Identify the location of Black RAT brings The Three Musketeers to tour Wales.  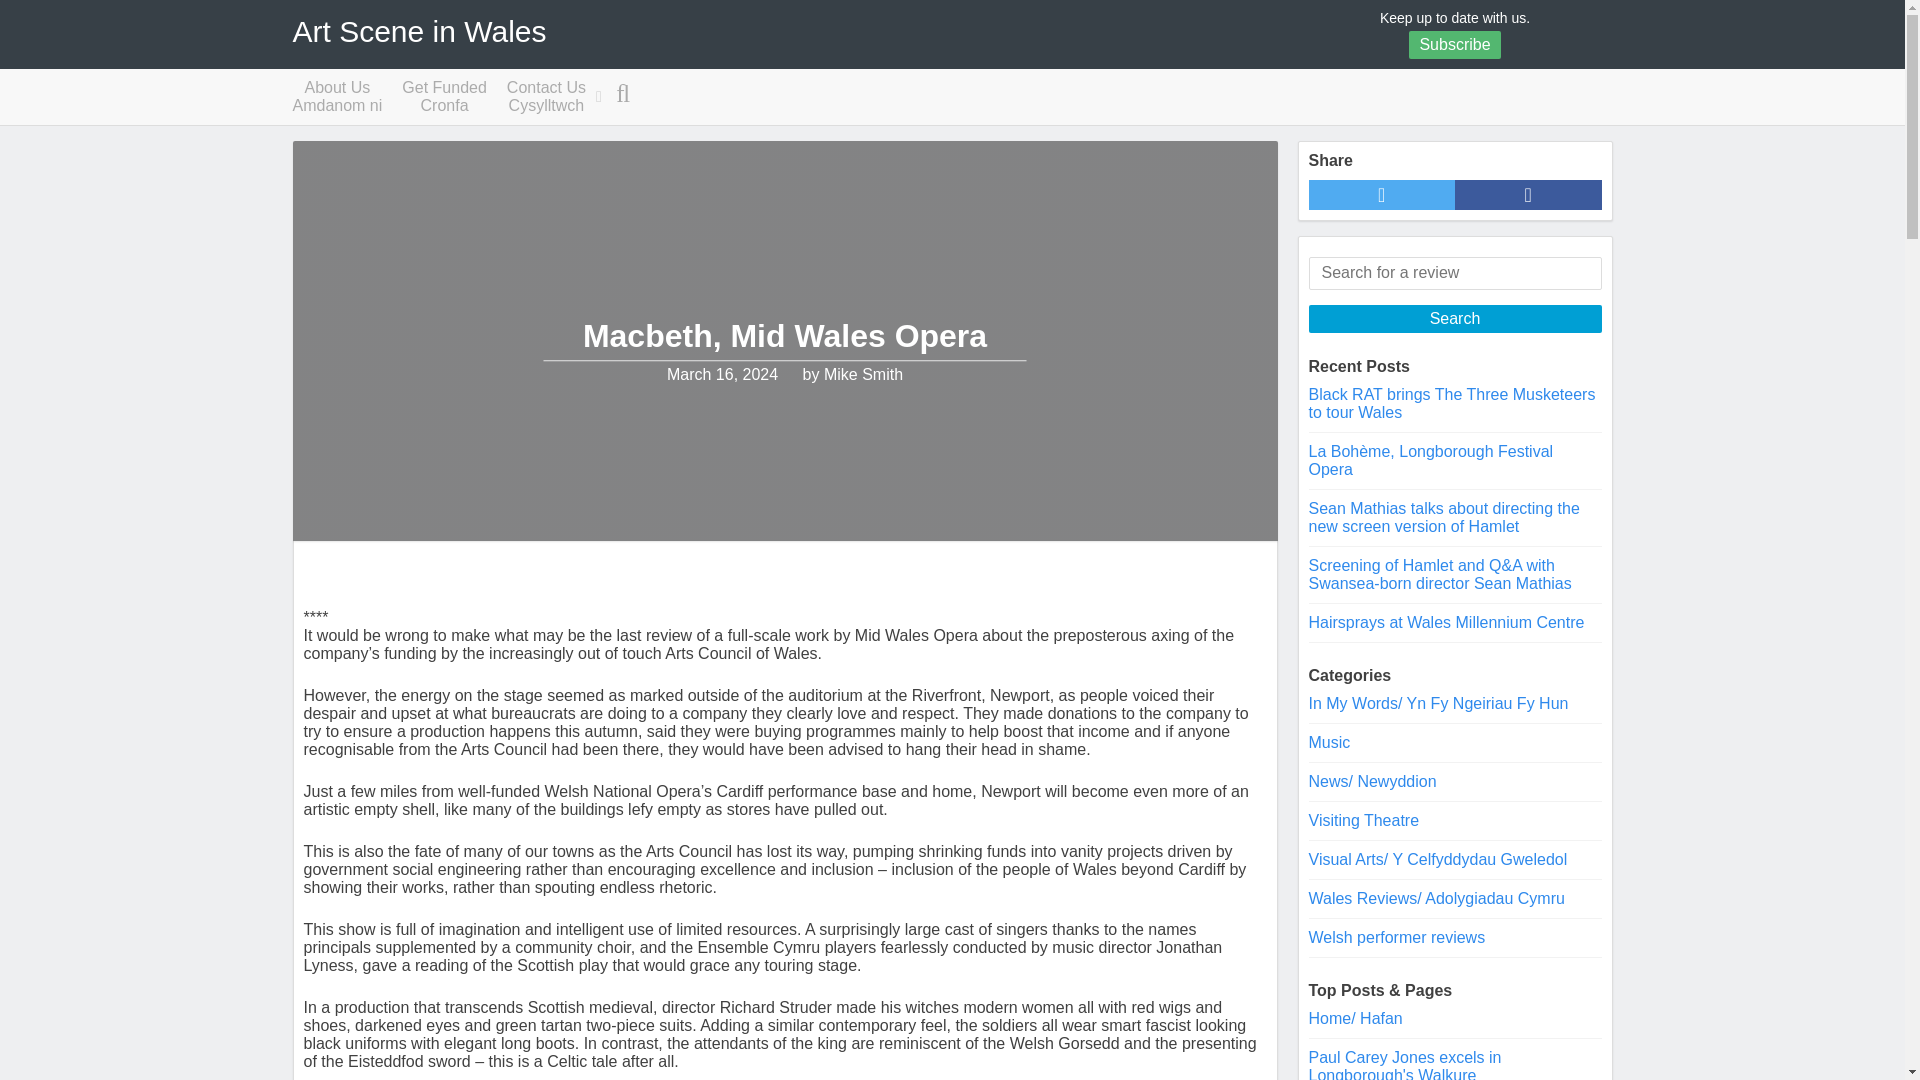
(1454, 45).